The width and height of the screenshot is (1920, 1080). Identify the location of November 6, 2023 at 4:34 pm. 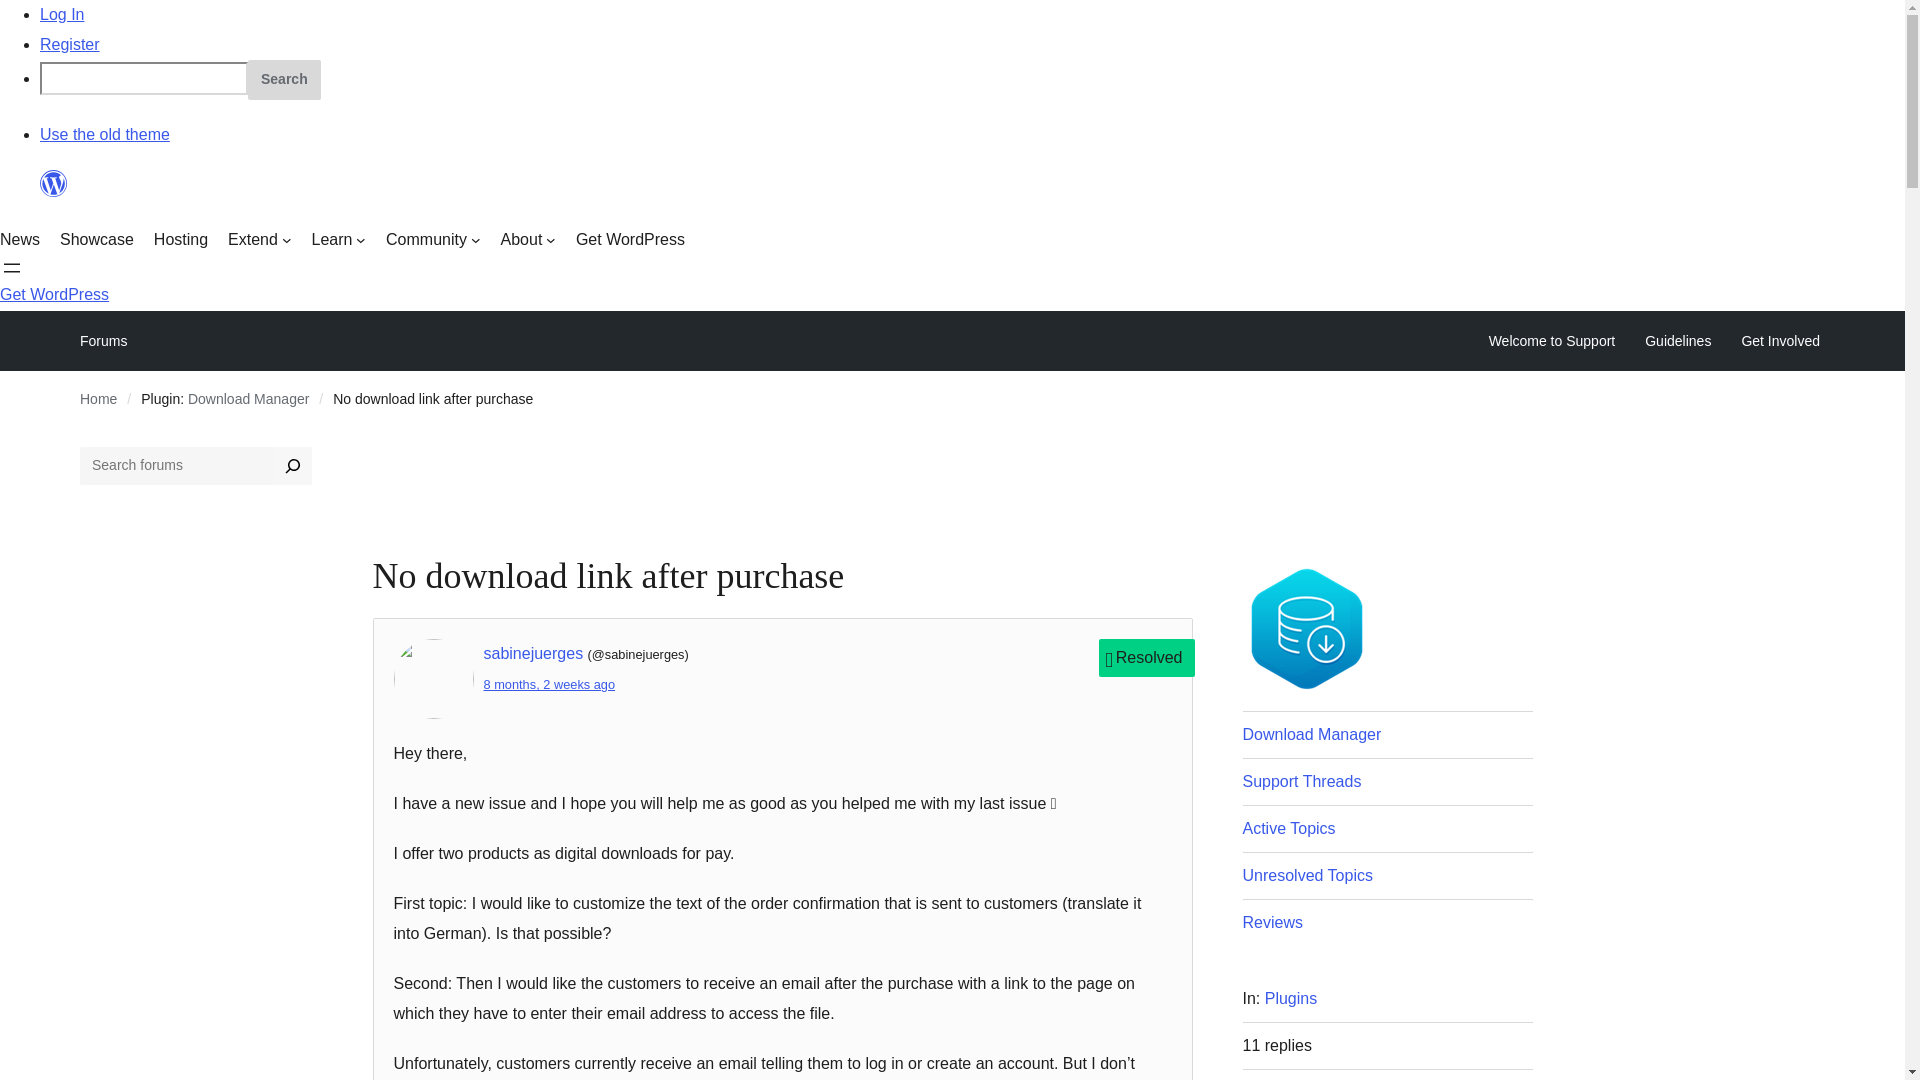
(550, 684).